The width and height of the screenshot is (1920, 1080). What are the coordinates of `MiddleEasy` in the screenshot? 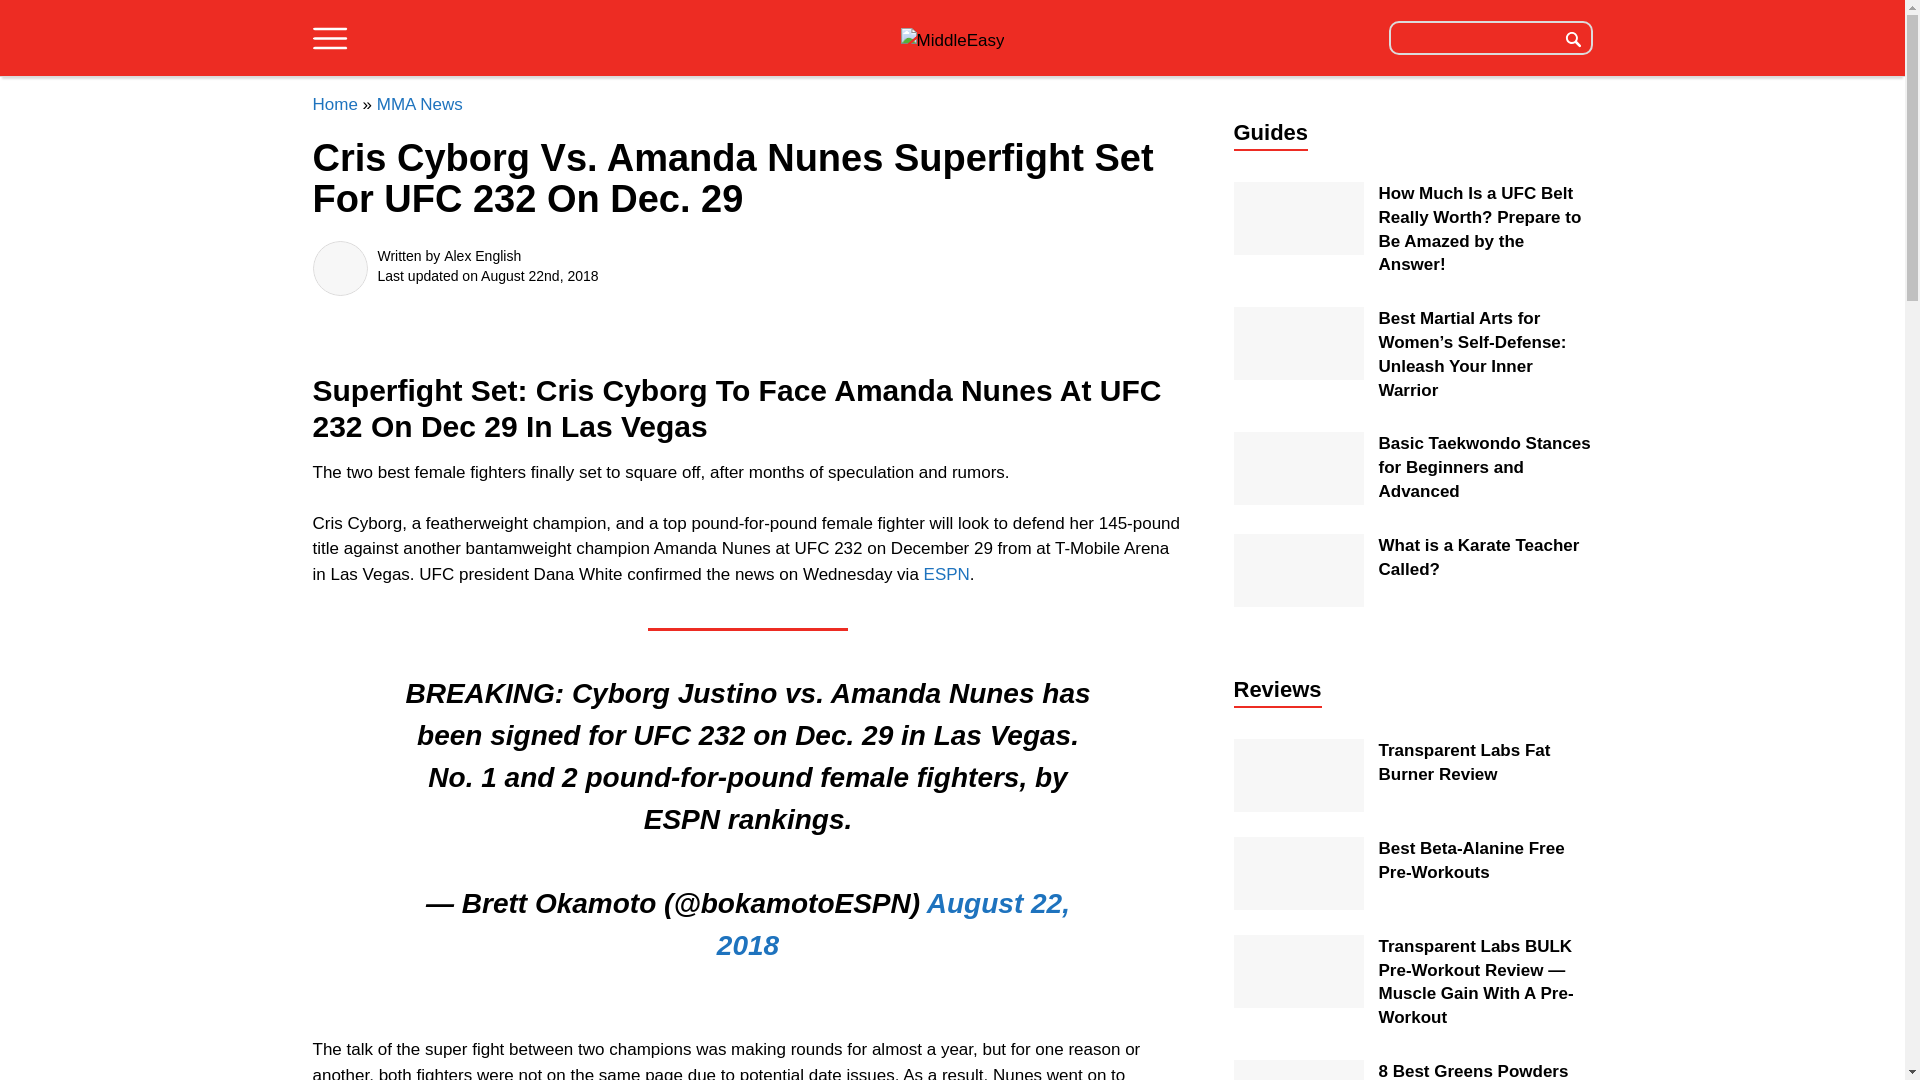 It's located at (952, 41).